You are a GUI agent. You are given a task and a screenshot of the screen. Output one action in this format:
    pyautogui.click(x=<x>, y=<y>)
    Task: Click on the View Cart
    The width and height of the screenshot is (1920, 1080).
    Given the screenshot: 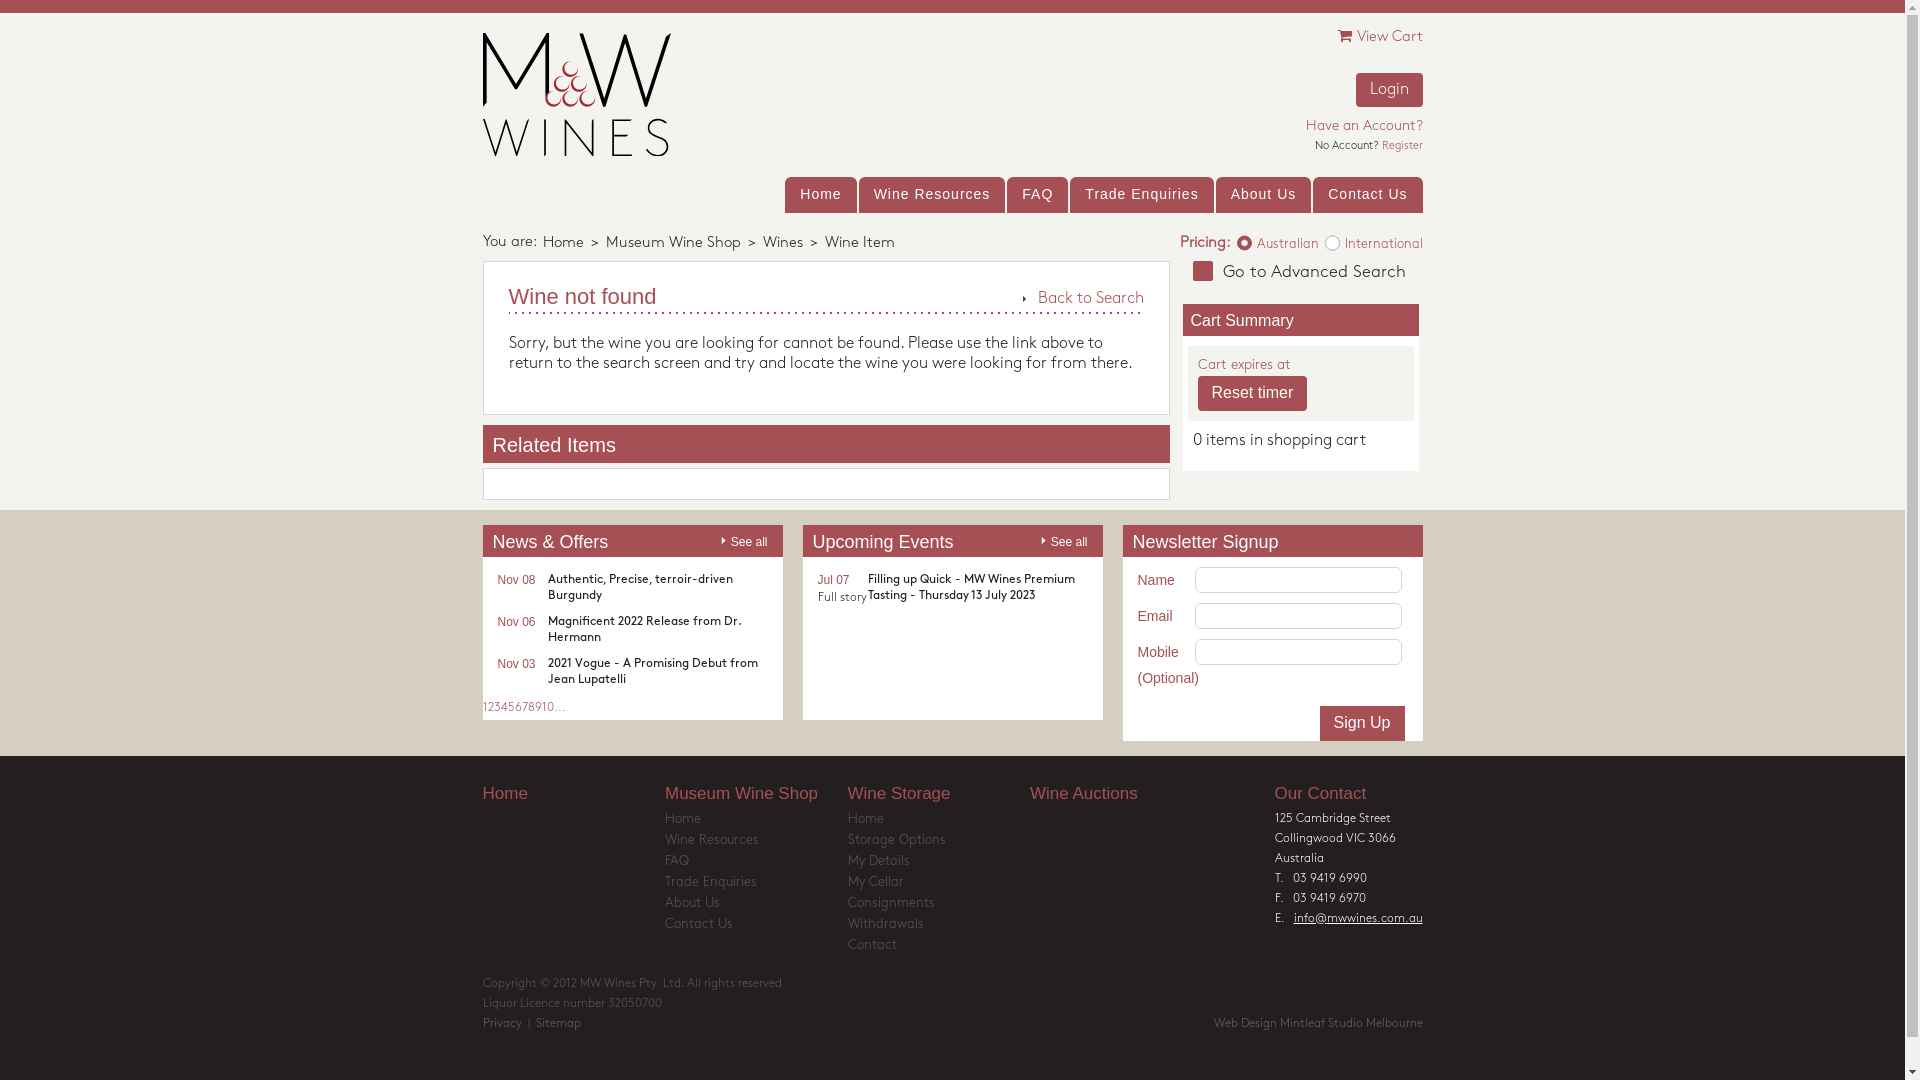 What is the action you would take?
    pyautogui.click(x=1380, y=38)
    